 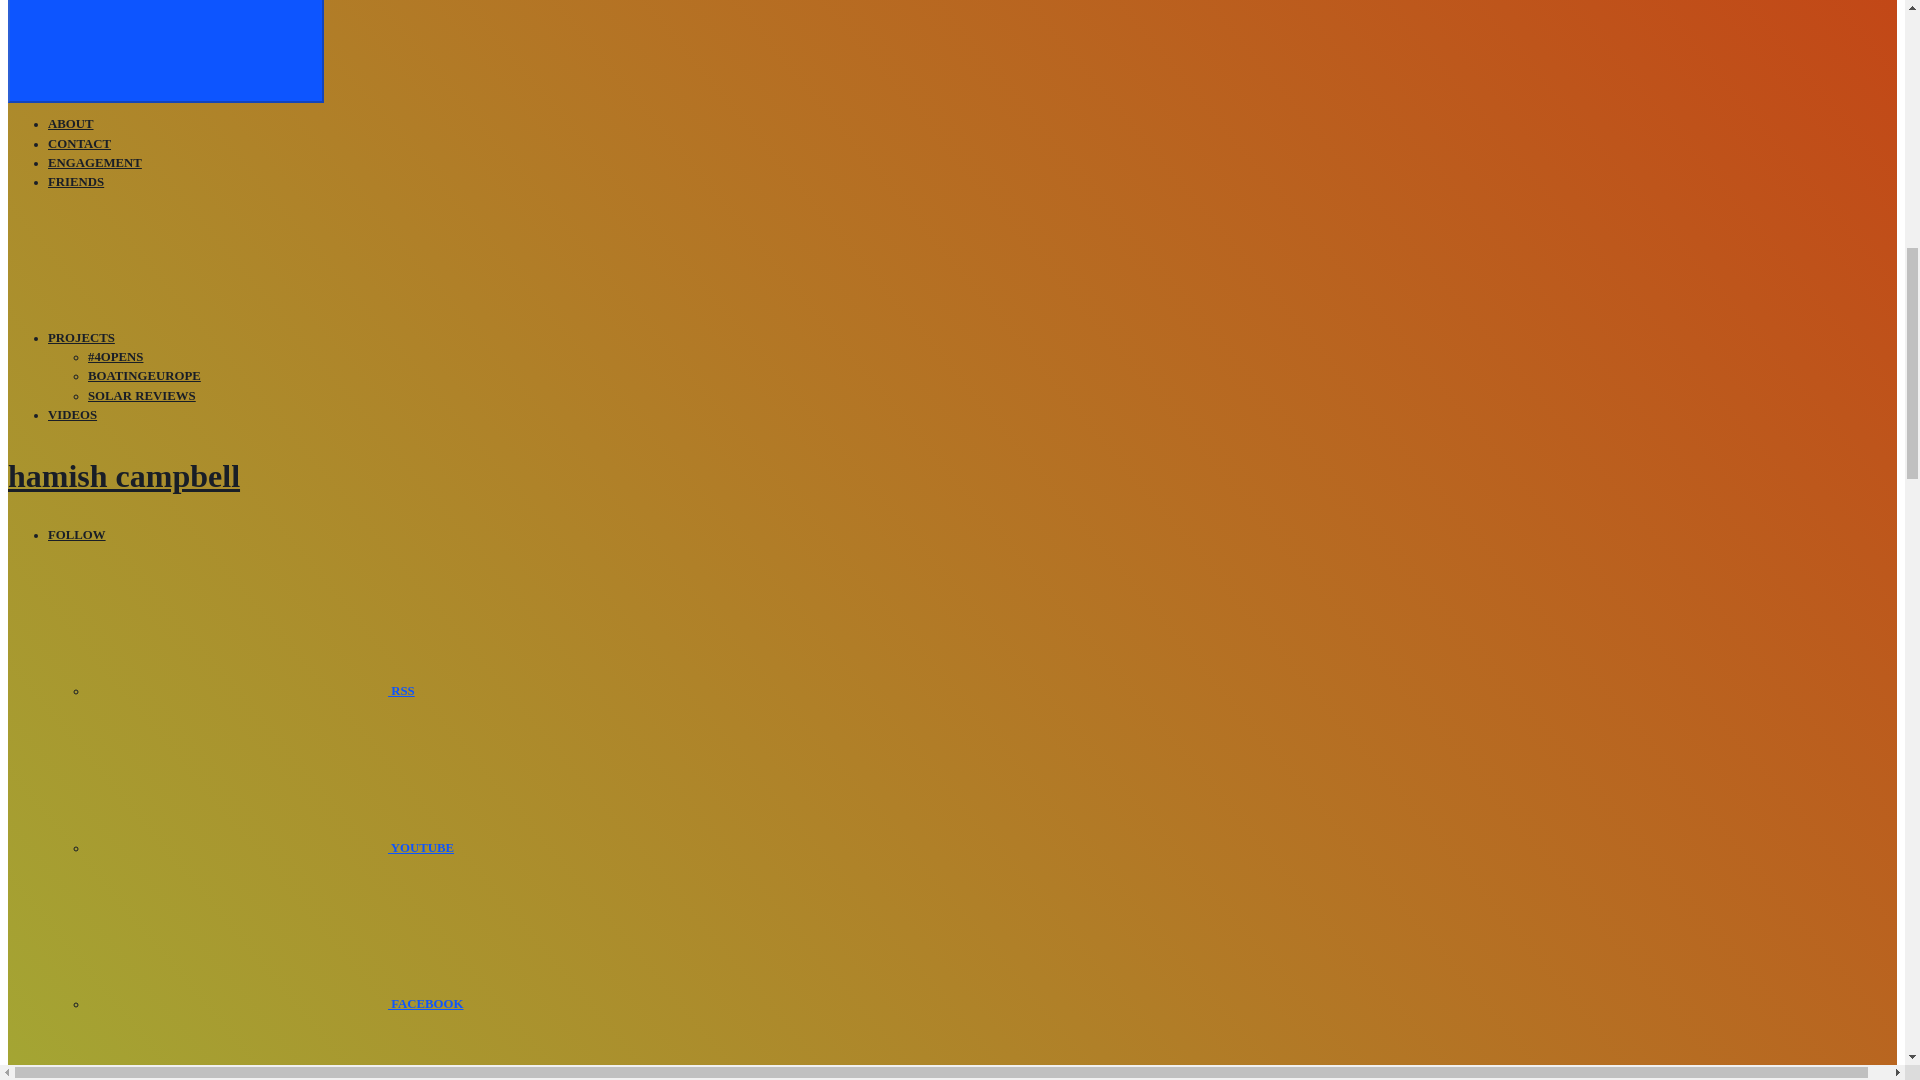 What do you see at coordinates (95, 162) in the screenshot?
I see `ENGAGEMENT` at bounding box center [95, 162].